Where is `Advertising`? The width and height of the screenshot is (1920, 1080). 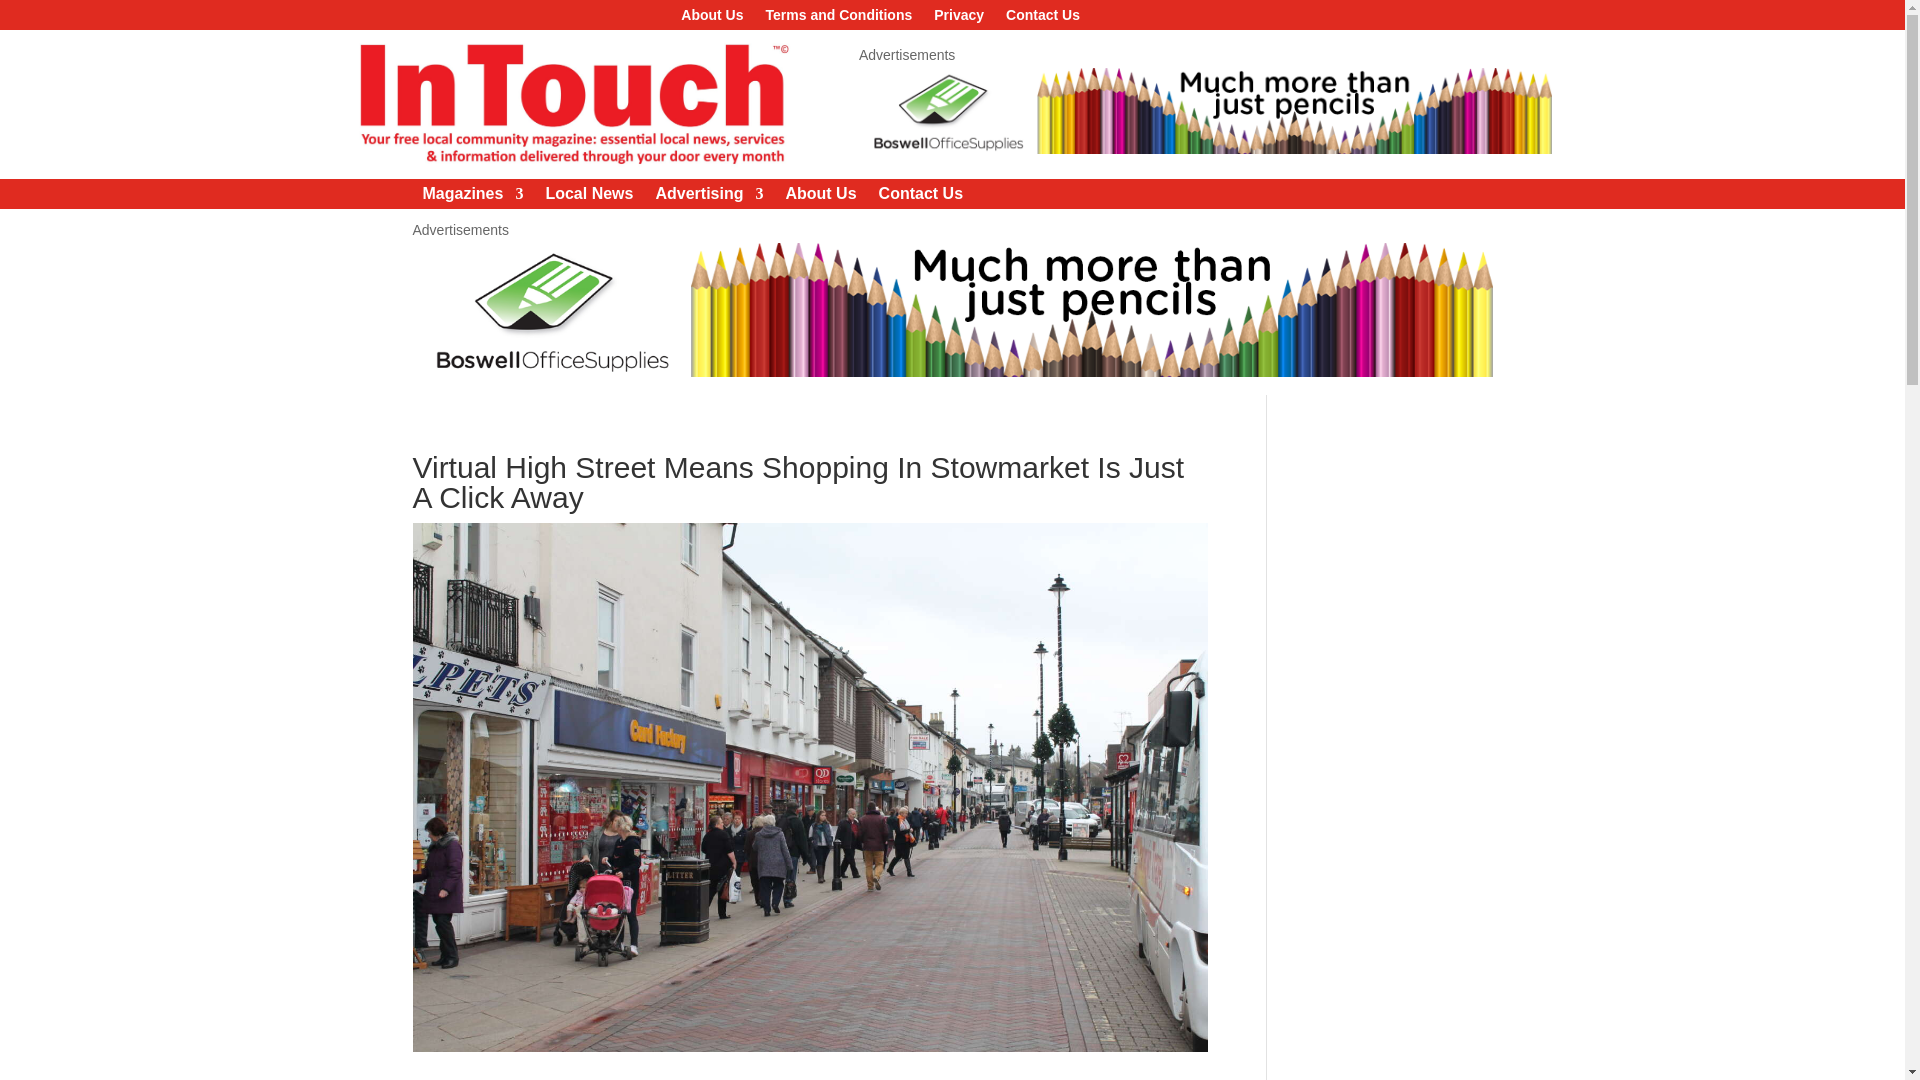
Advertising is located at coordinates (708, 198).